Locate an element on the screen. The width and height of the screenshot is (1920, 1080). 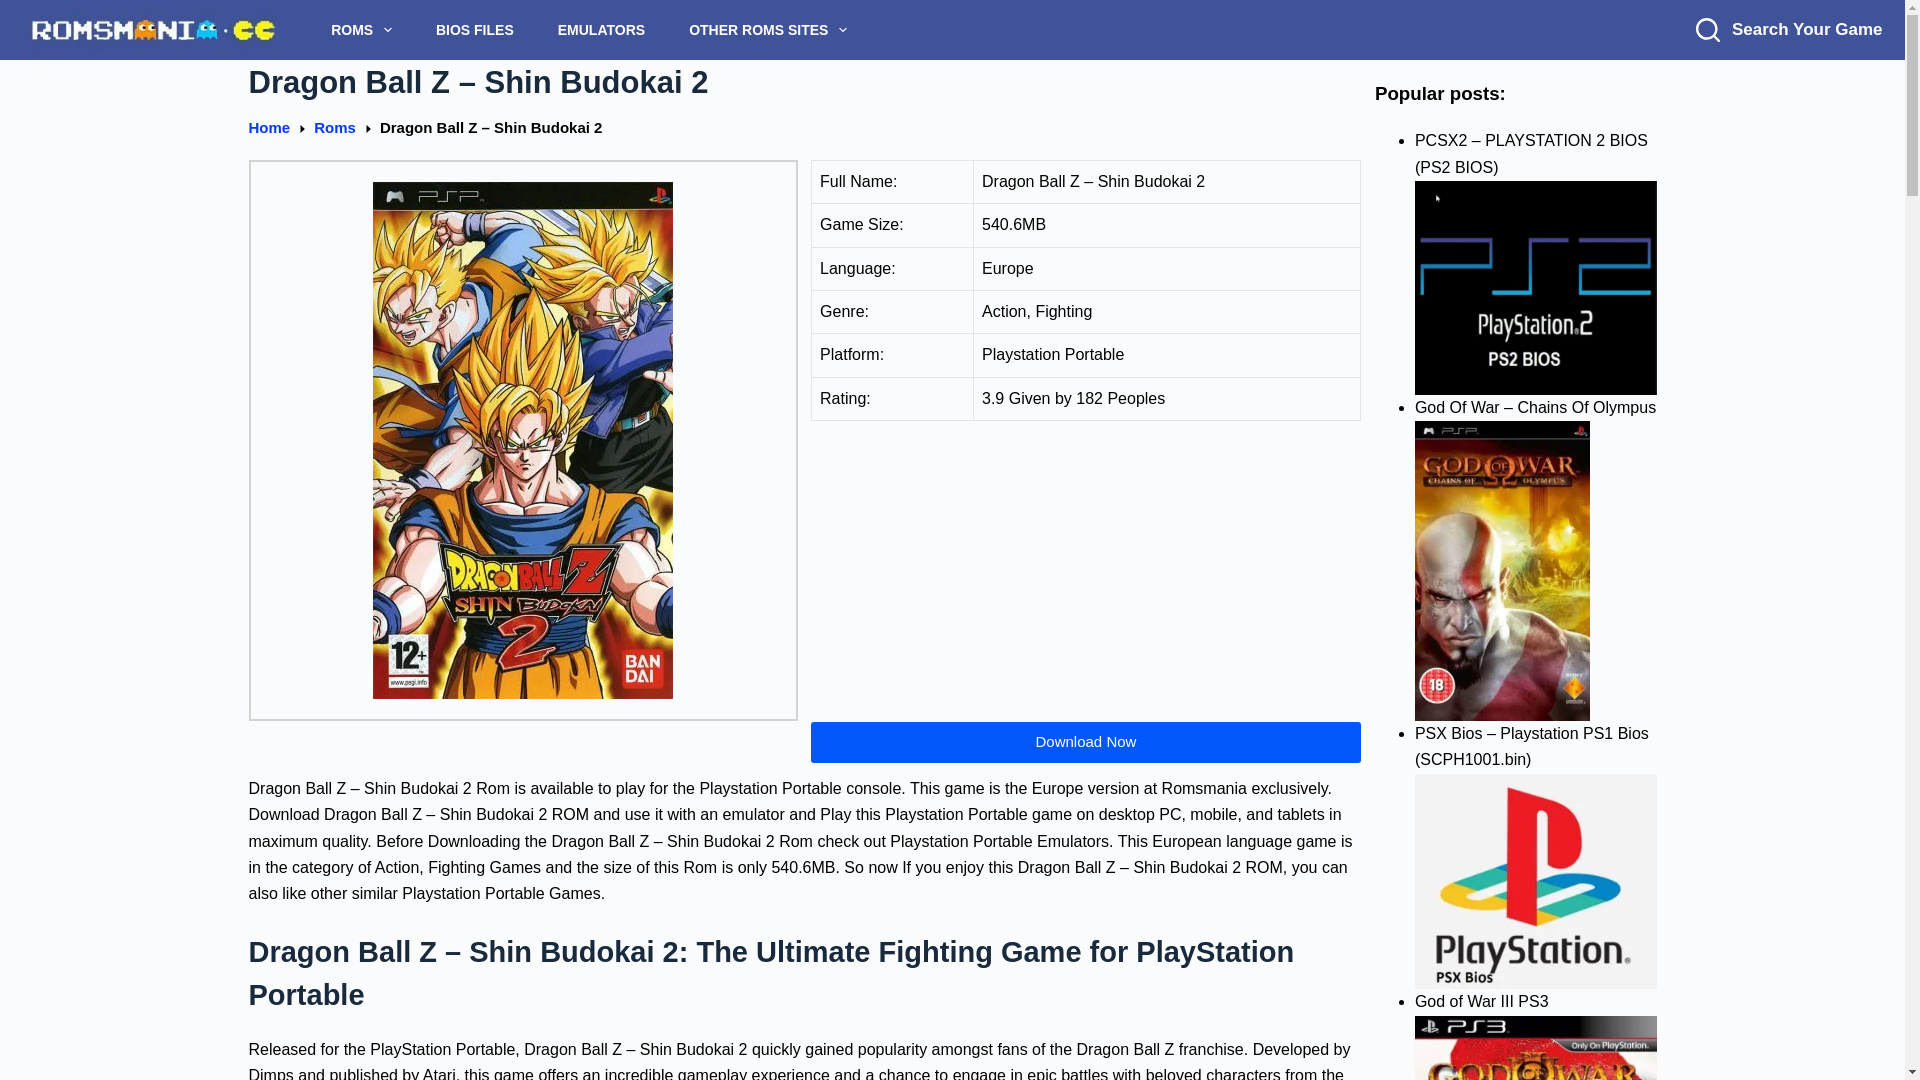
Search Your Game is located at coordinates (1788, 30).